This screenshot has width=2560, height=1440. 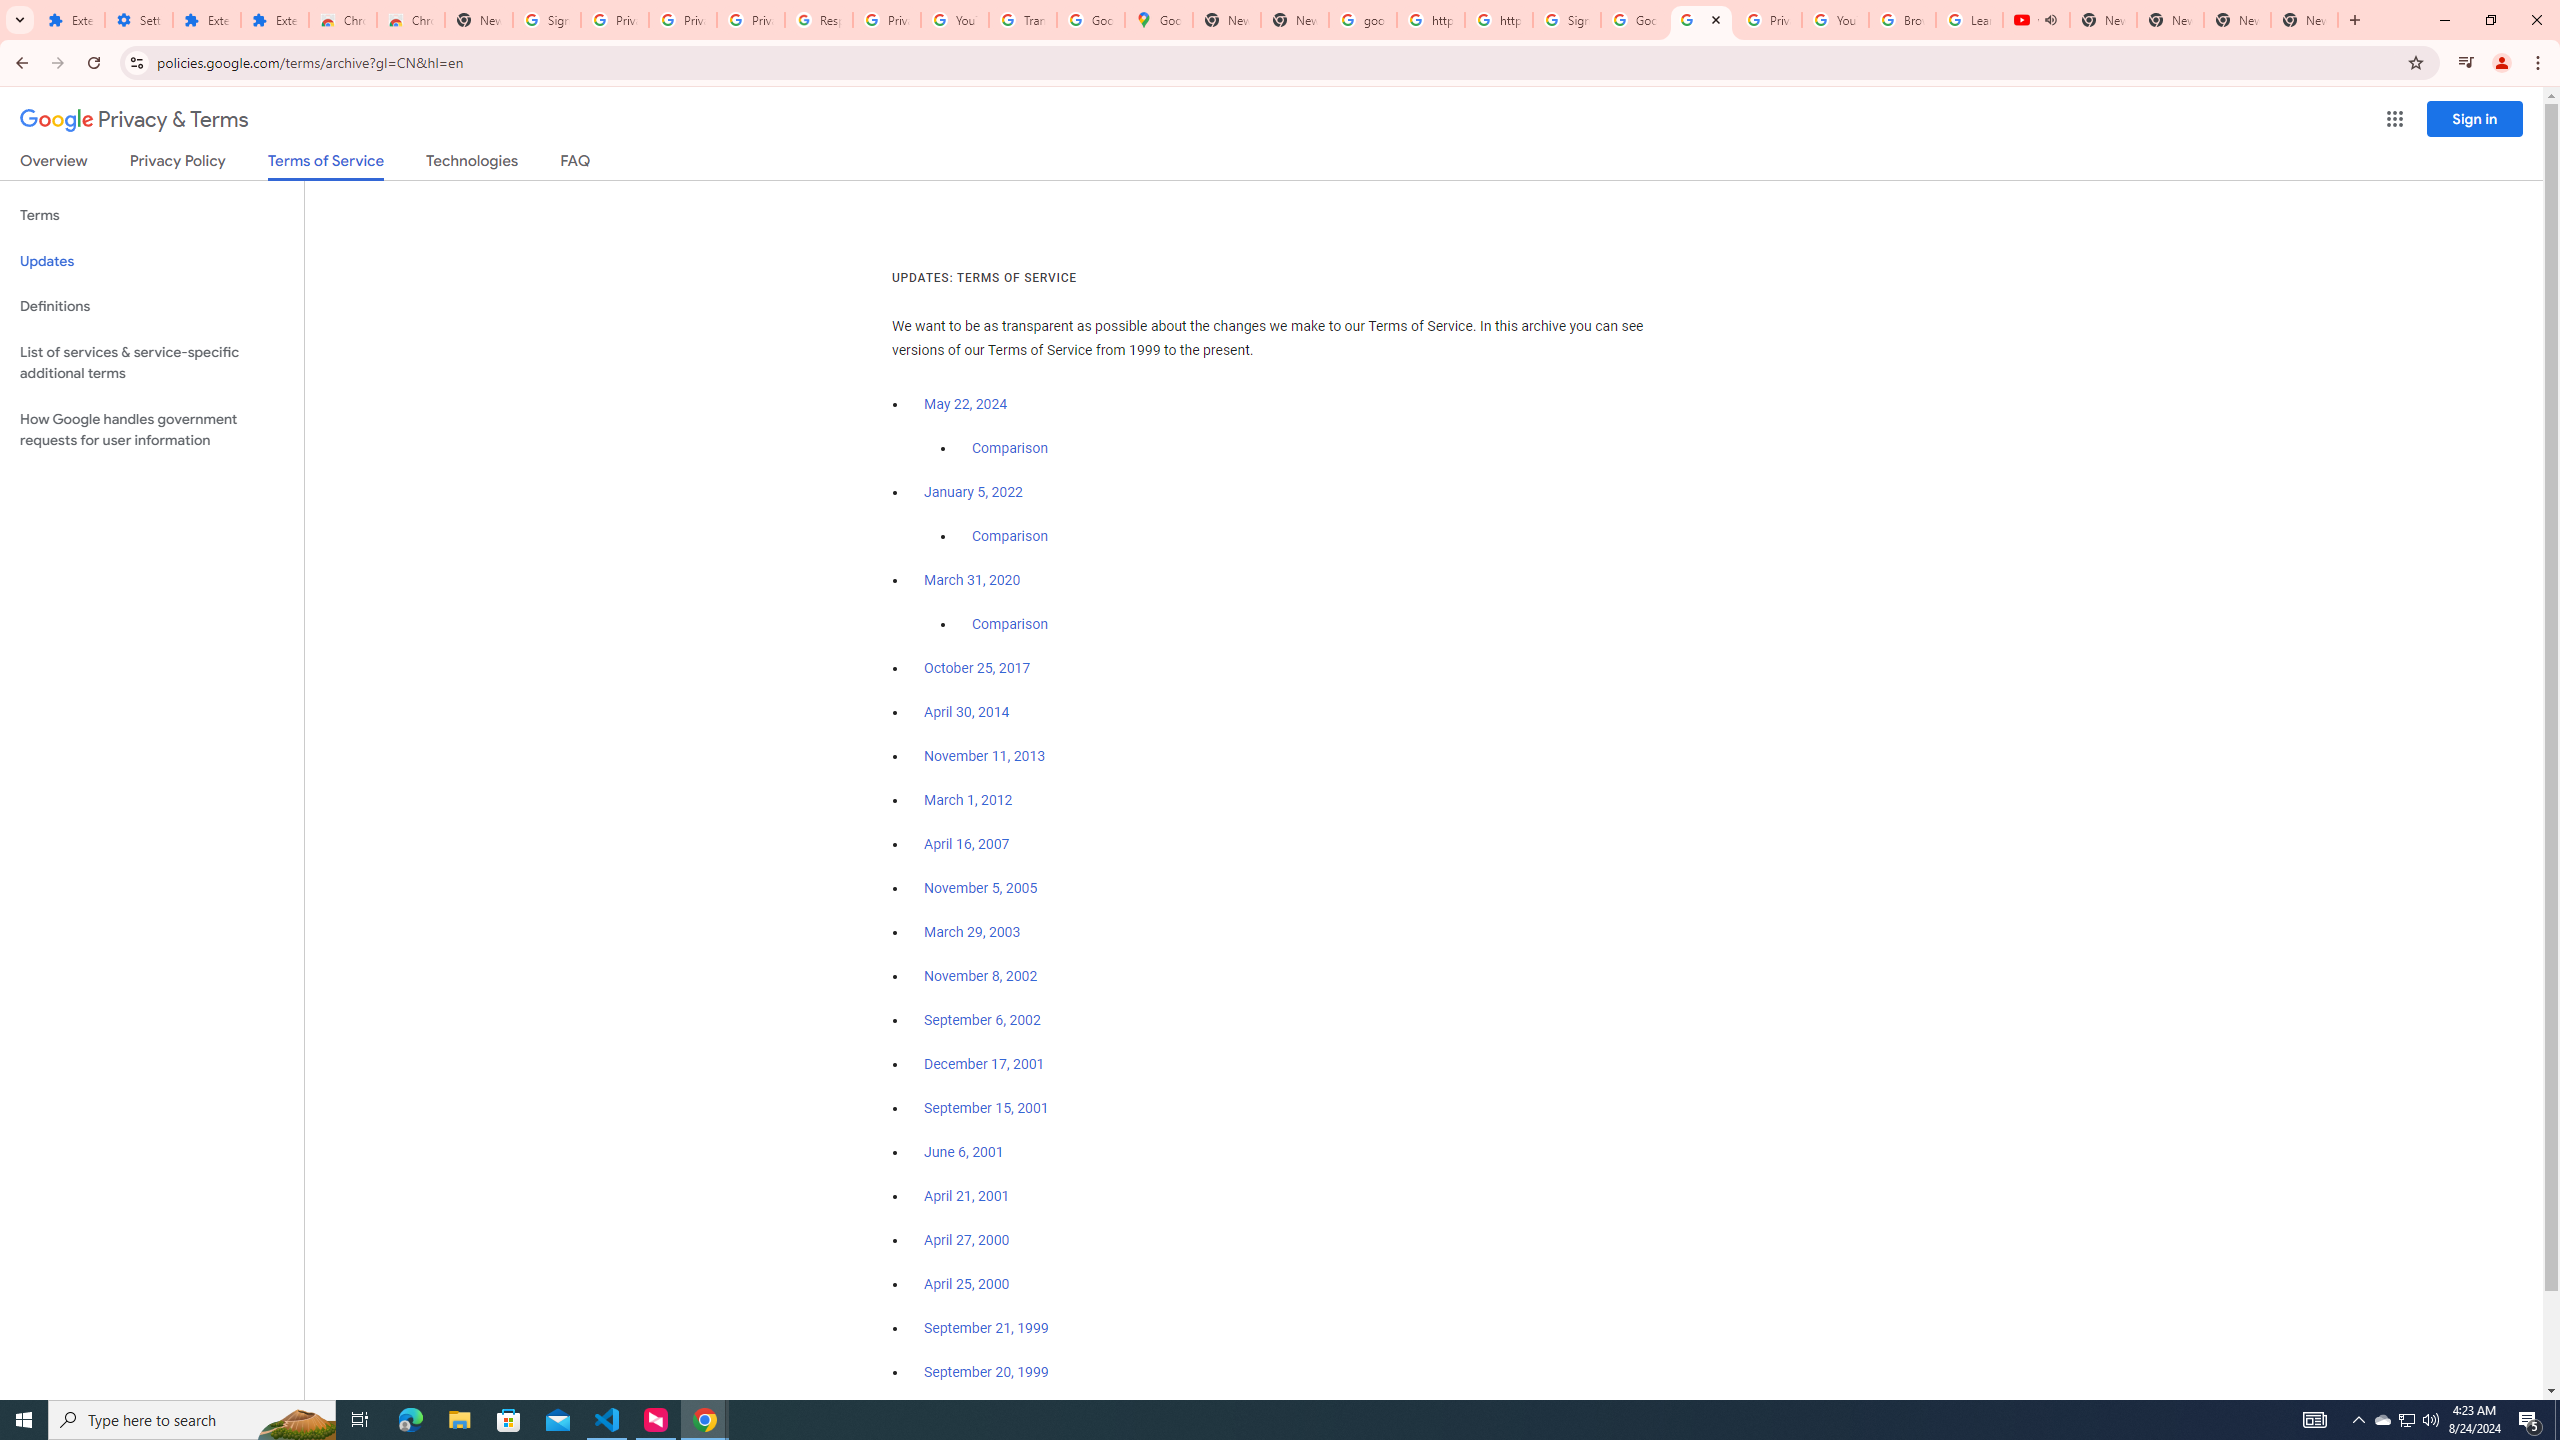 I want to click on March 29, 2003, so click(x=972, y=932).